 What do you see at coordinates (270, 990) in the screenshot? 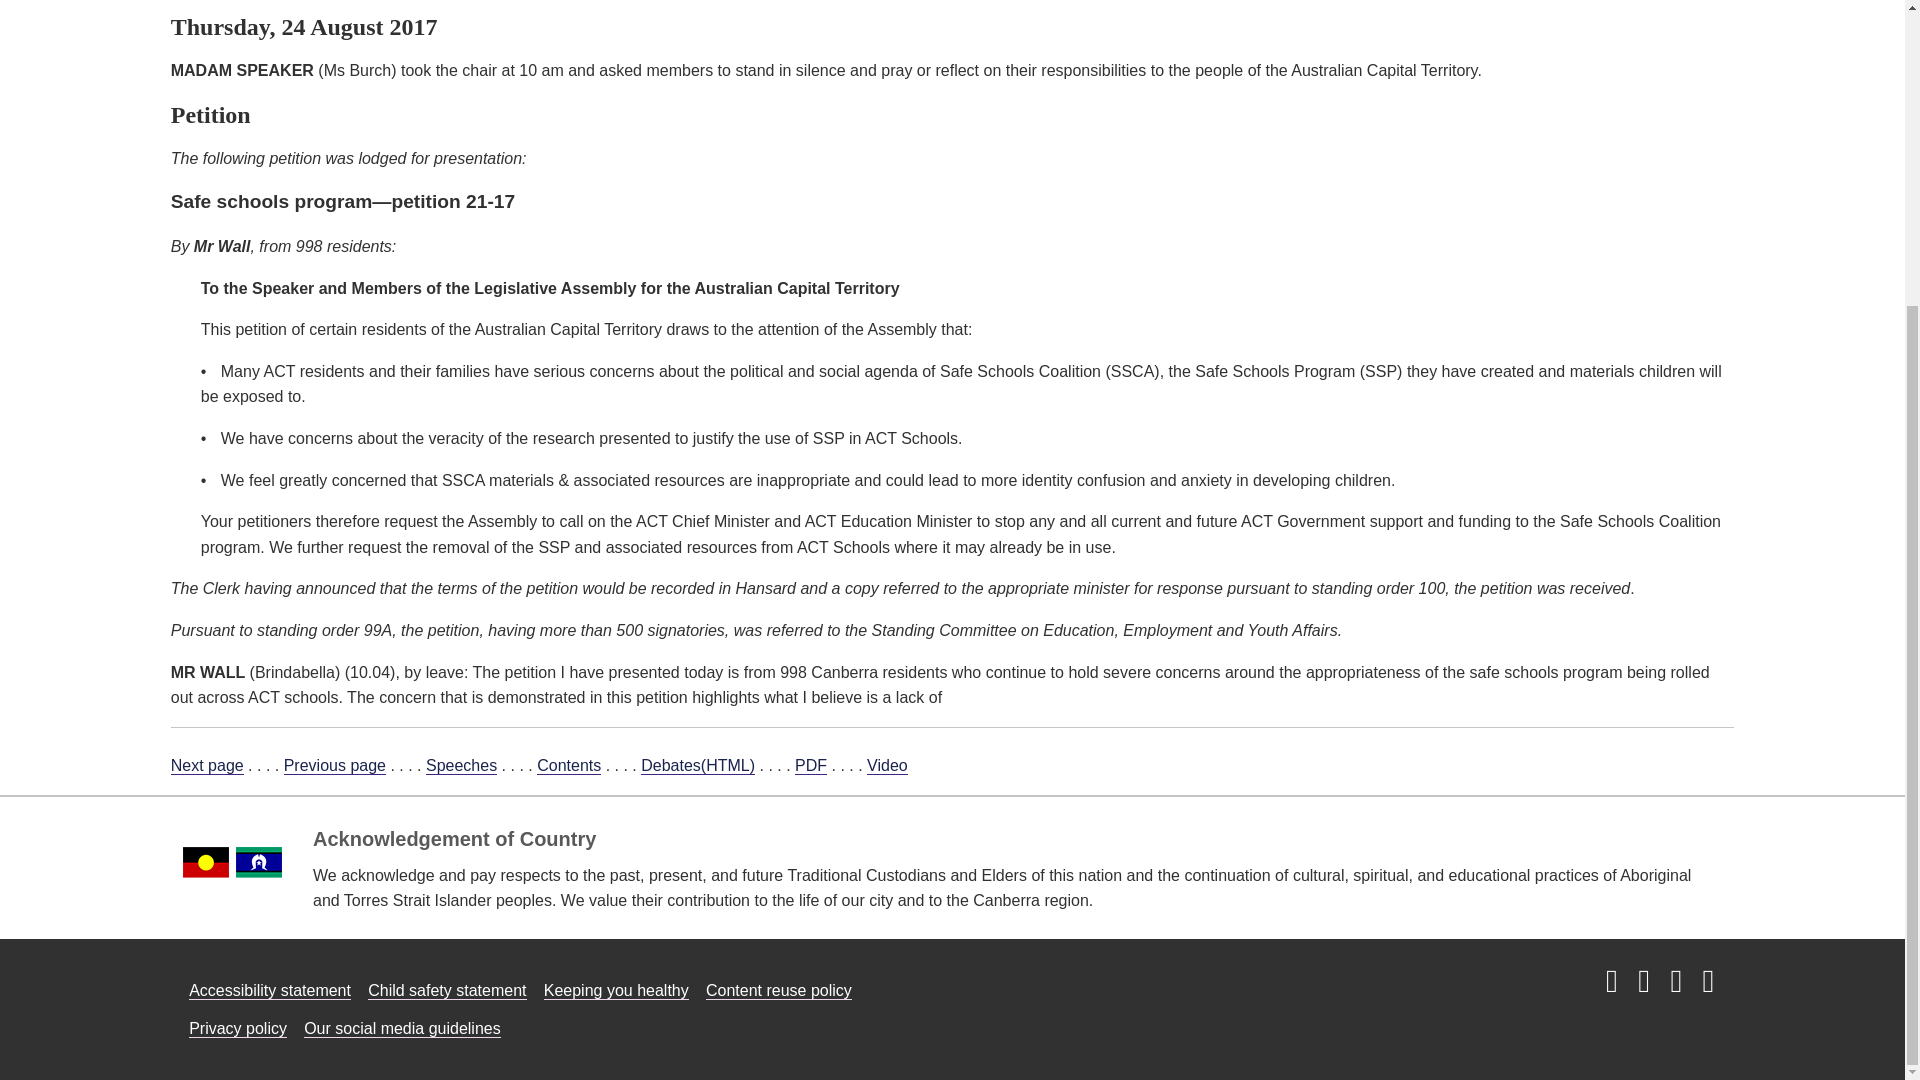
I see `Read our access and inclusion statement` at bounding box center [270, 990].